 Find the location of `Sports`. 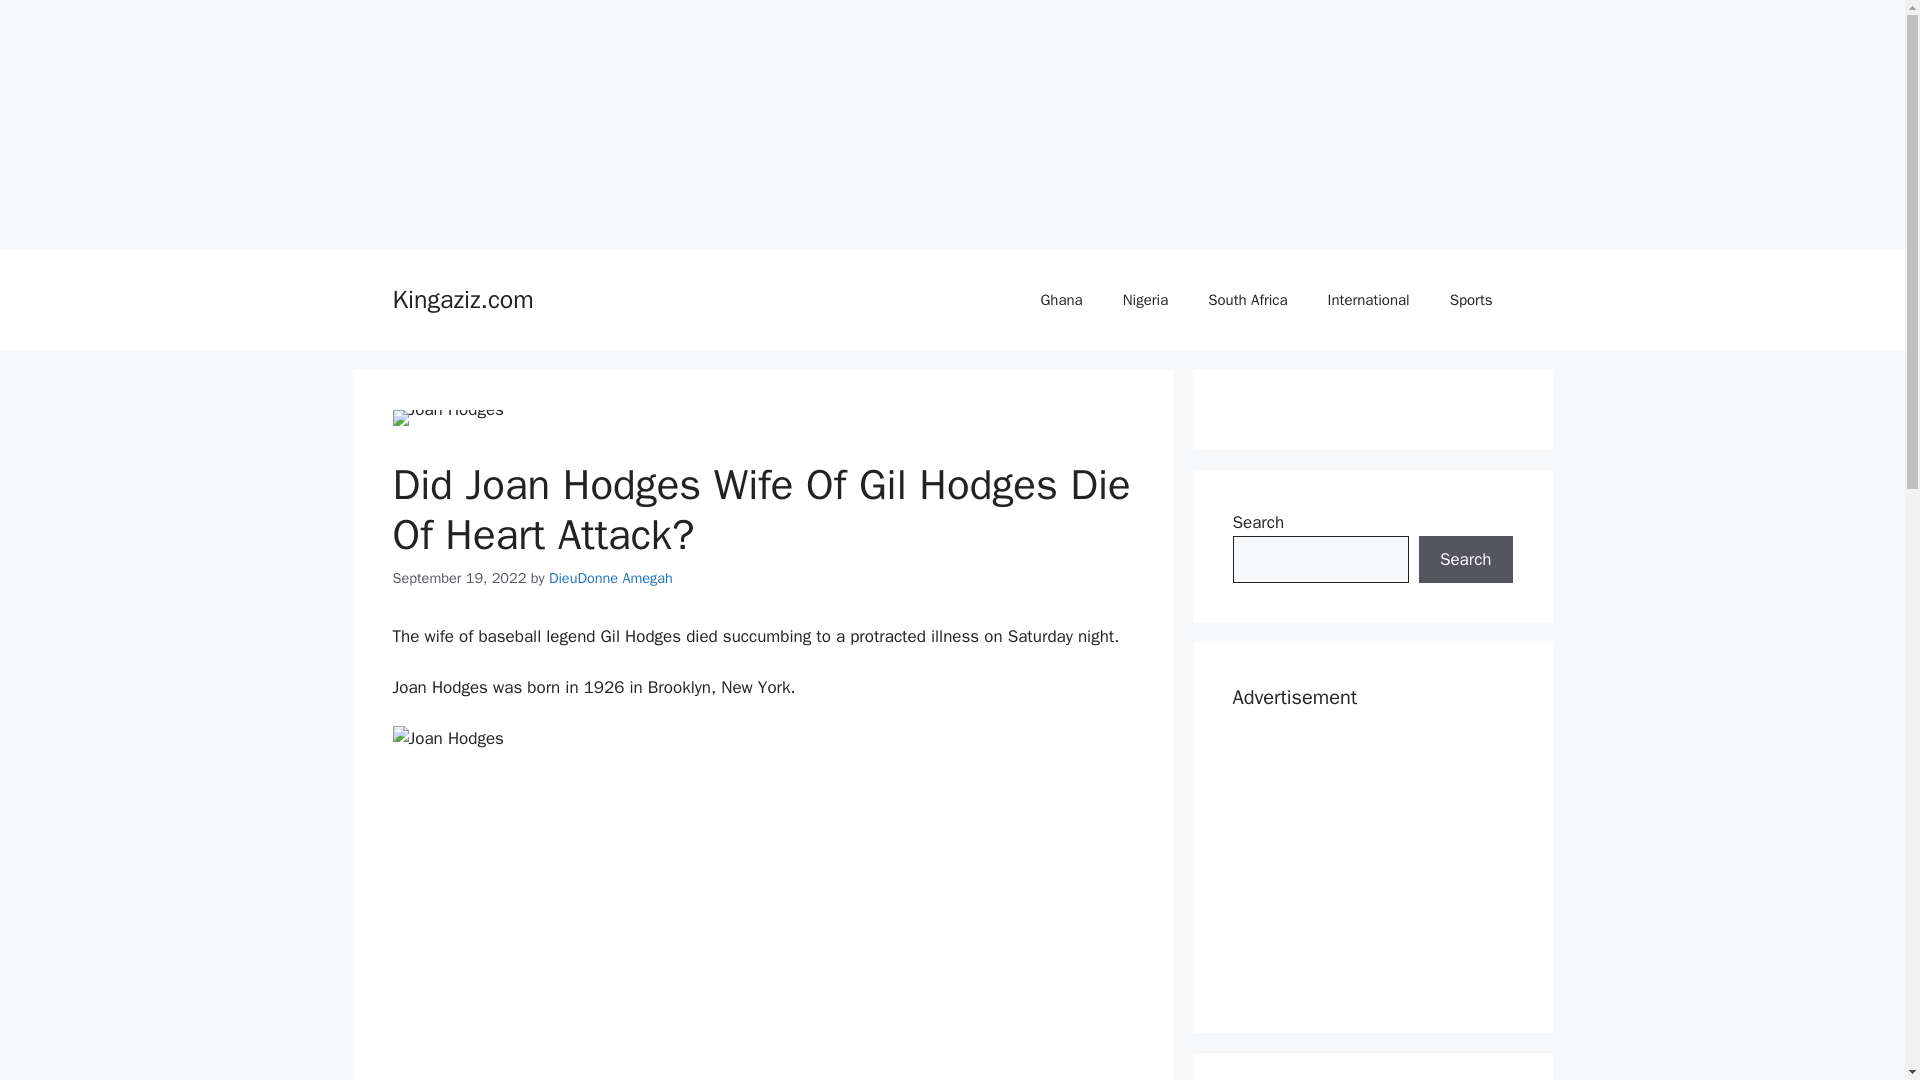

Sports is located at coordinates (1471, 300).